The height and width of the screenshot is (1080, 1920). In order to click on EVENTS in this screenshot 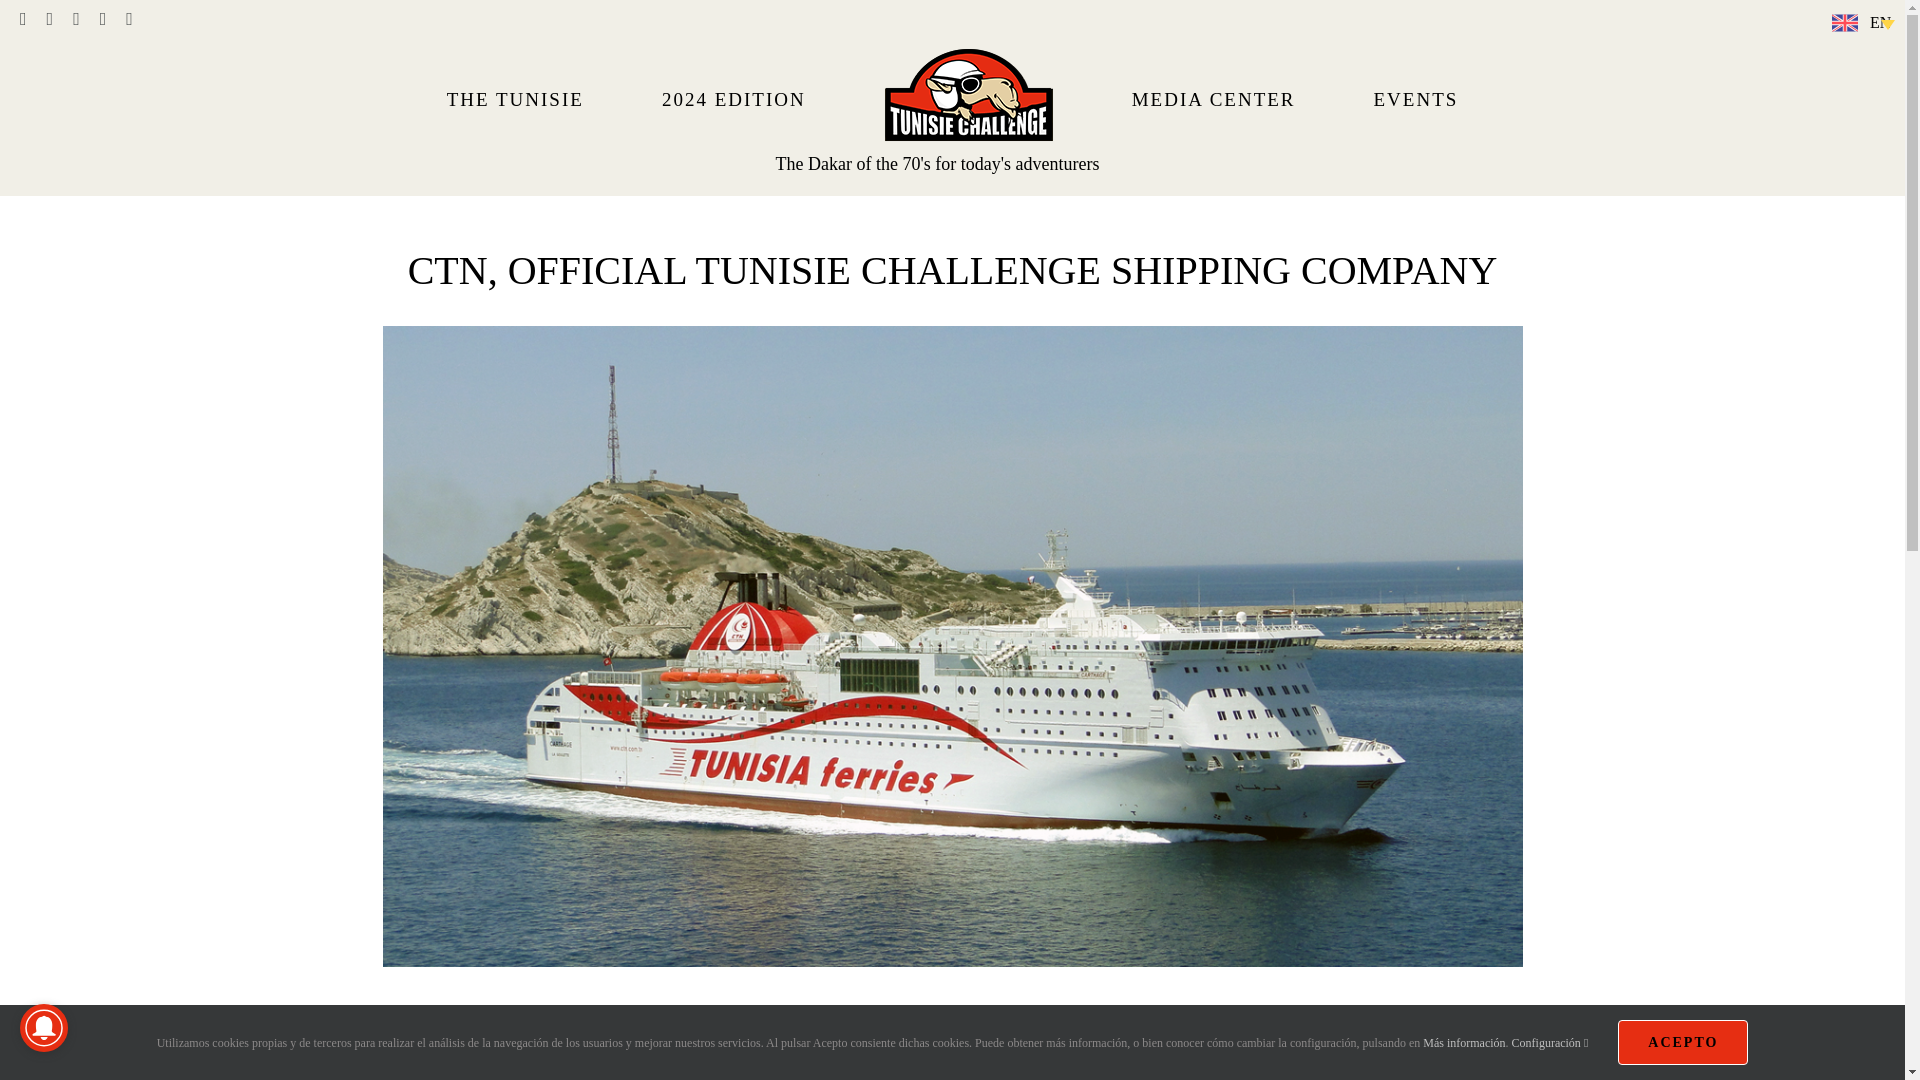, I will do `click(1416, 98)`.